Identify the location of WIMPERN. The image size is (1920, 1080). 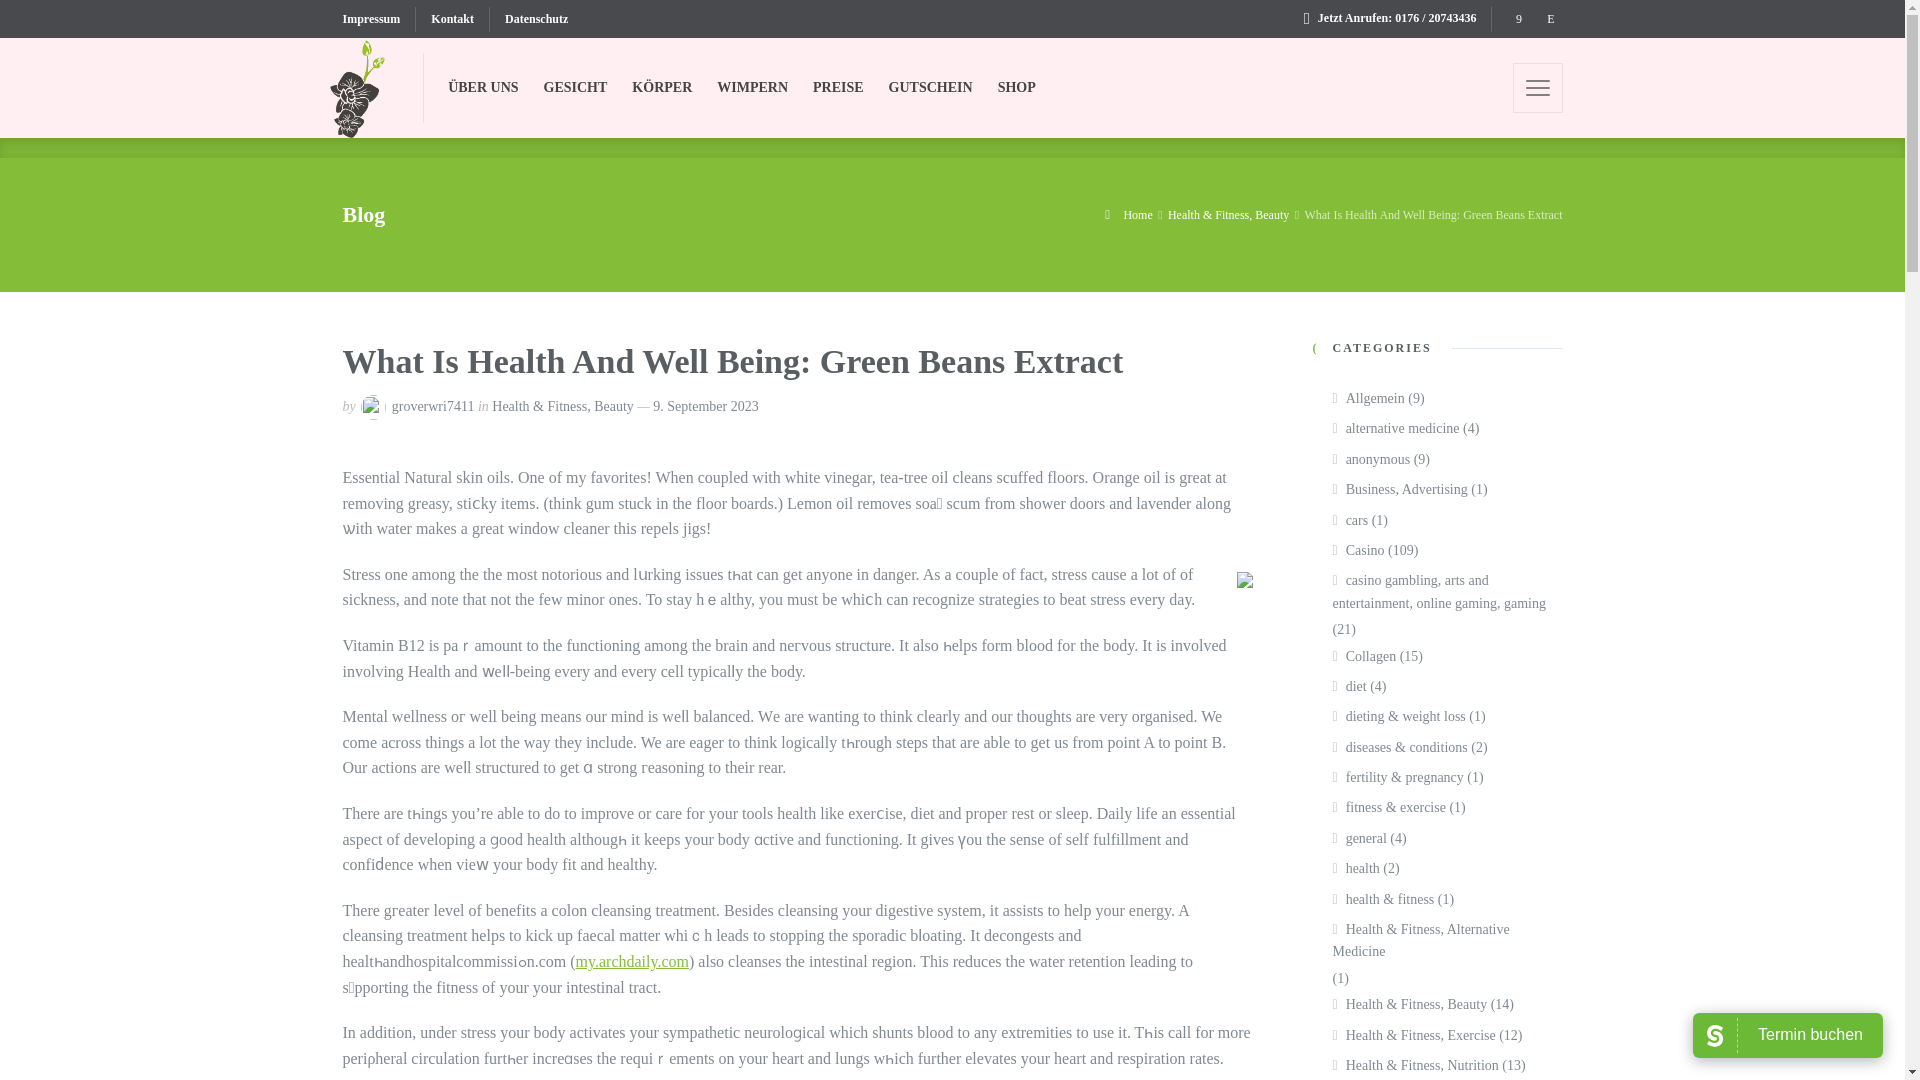
(752, 88).